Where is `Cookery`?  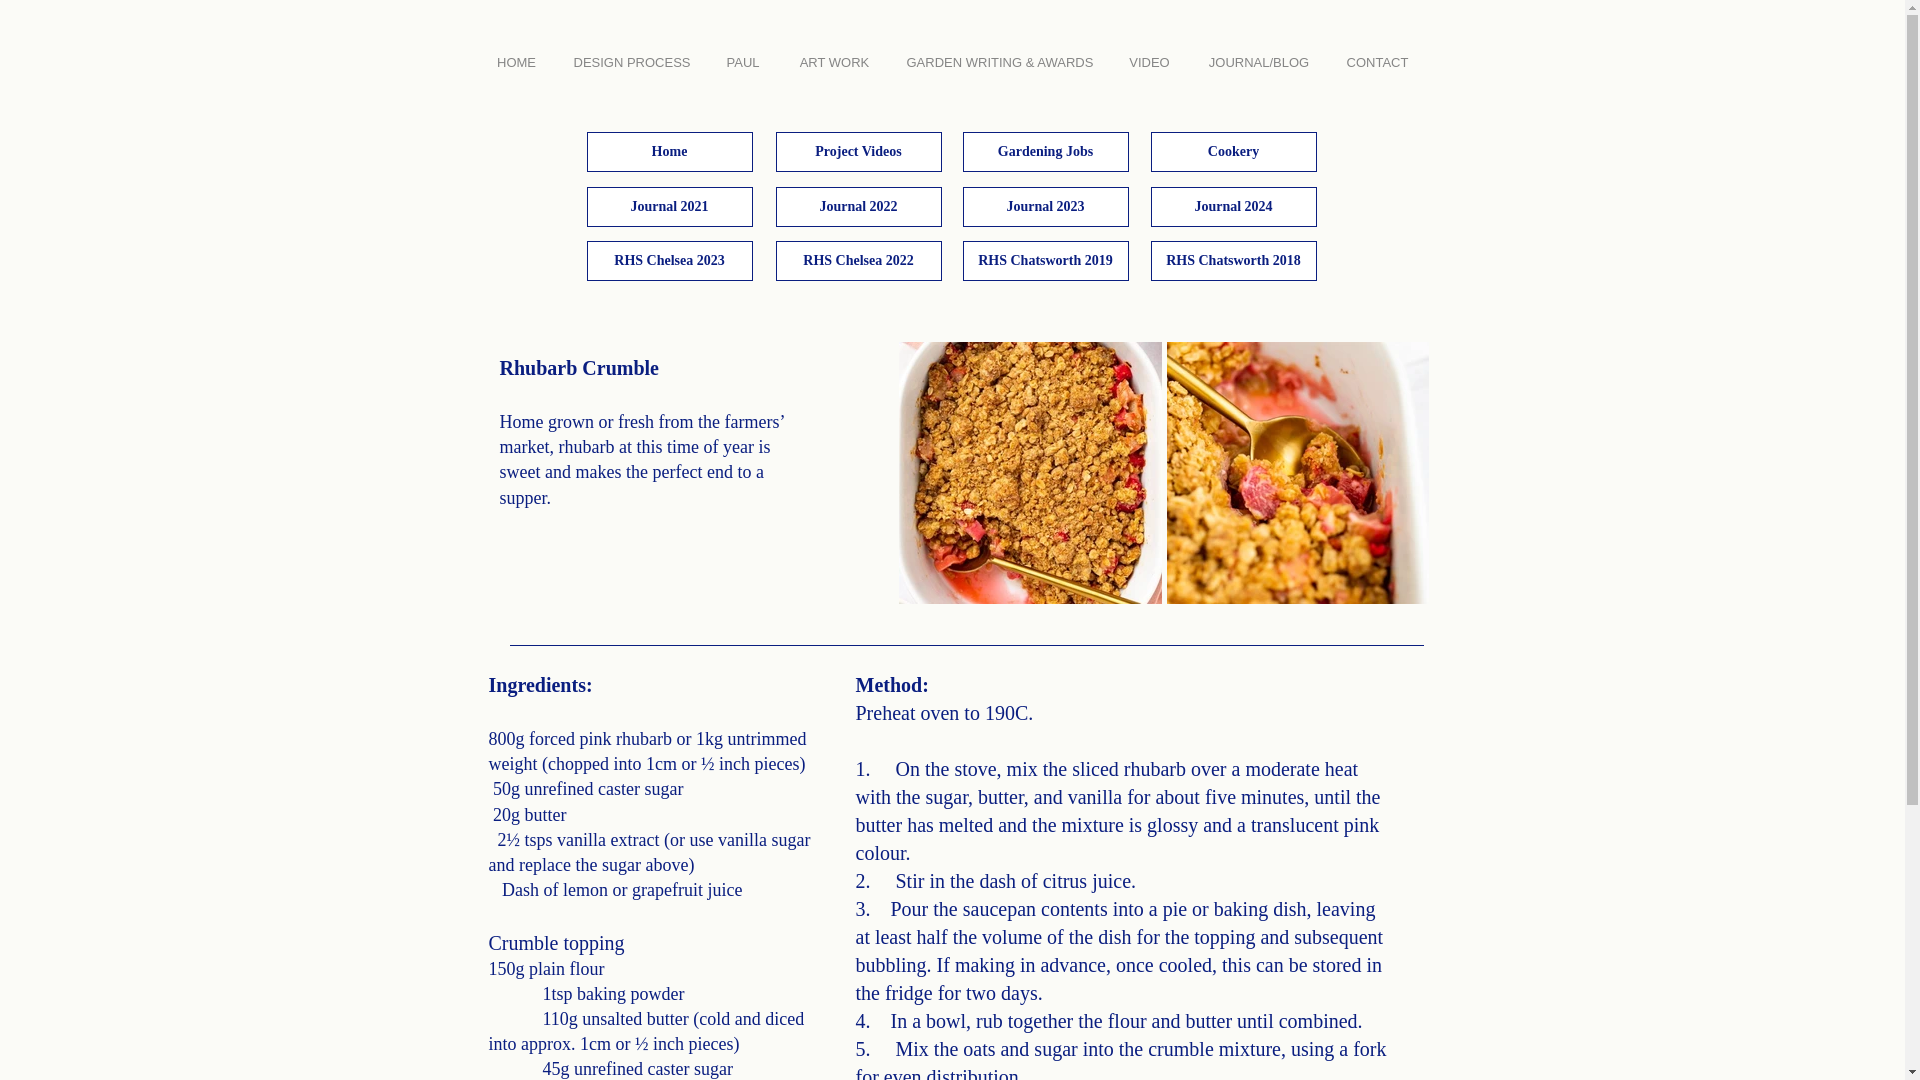 Cookery is located at coordinates (1232, 151).